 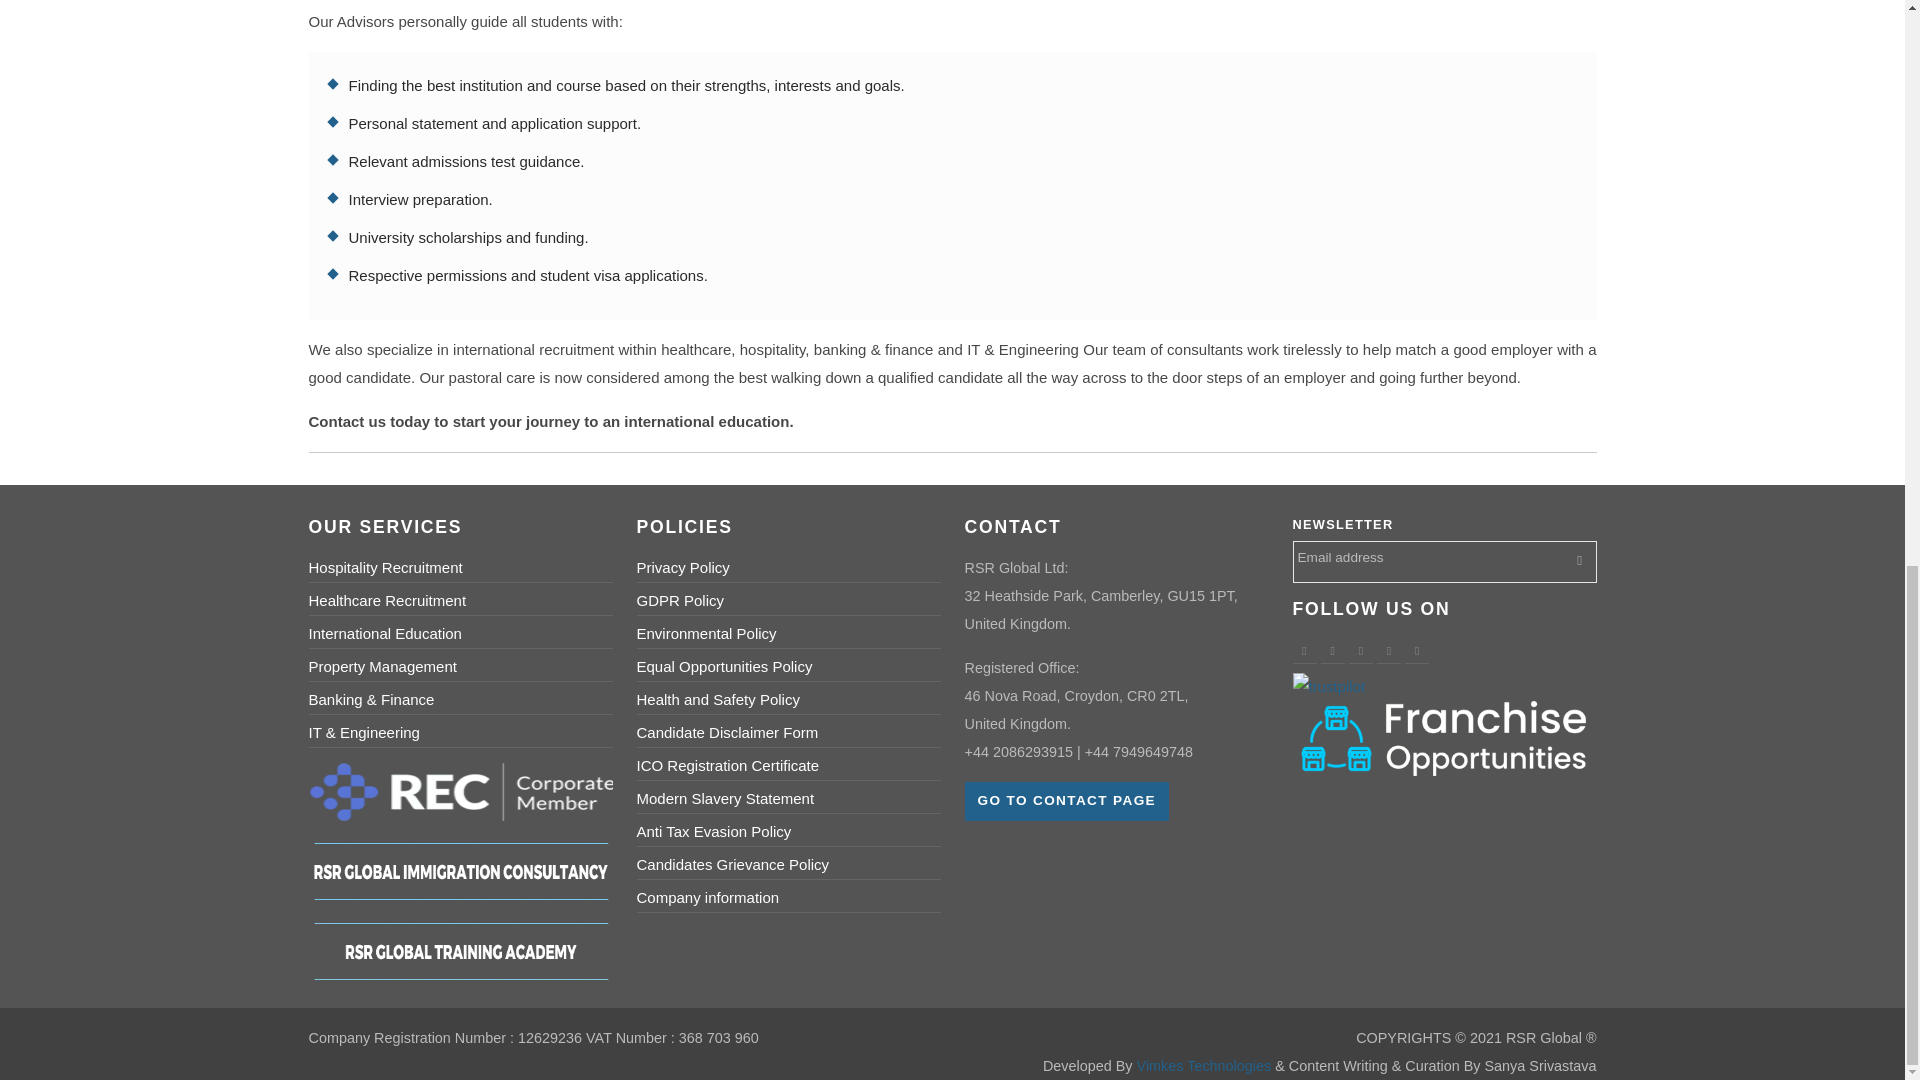 I want to click on Youtube, so click(x=1388, y=651).